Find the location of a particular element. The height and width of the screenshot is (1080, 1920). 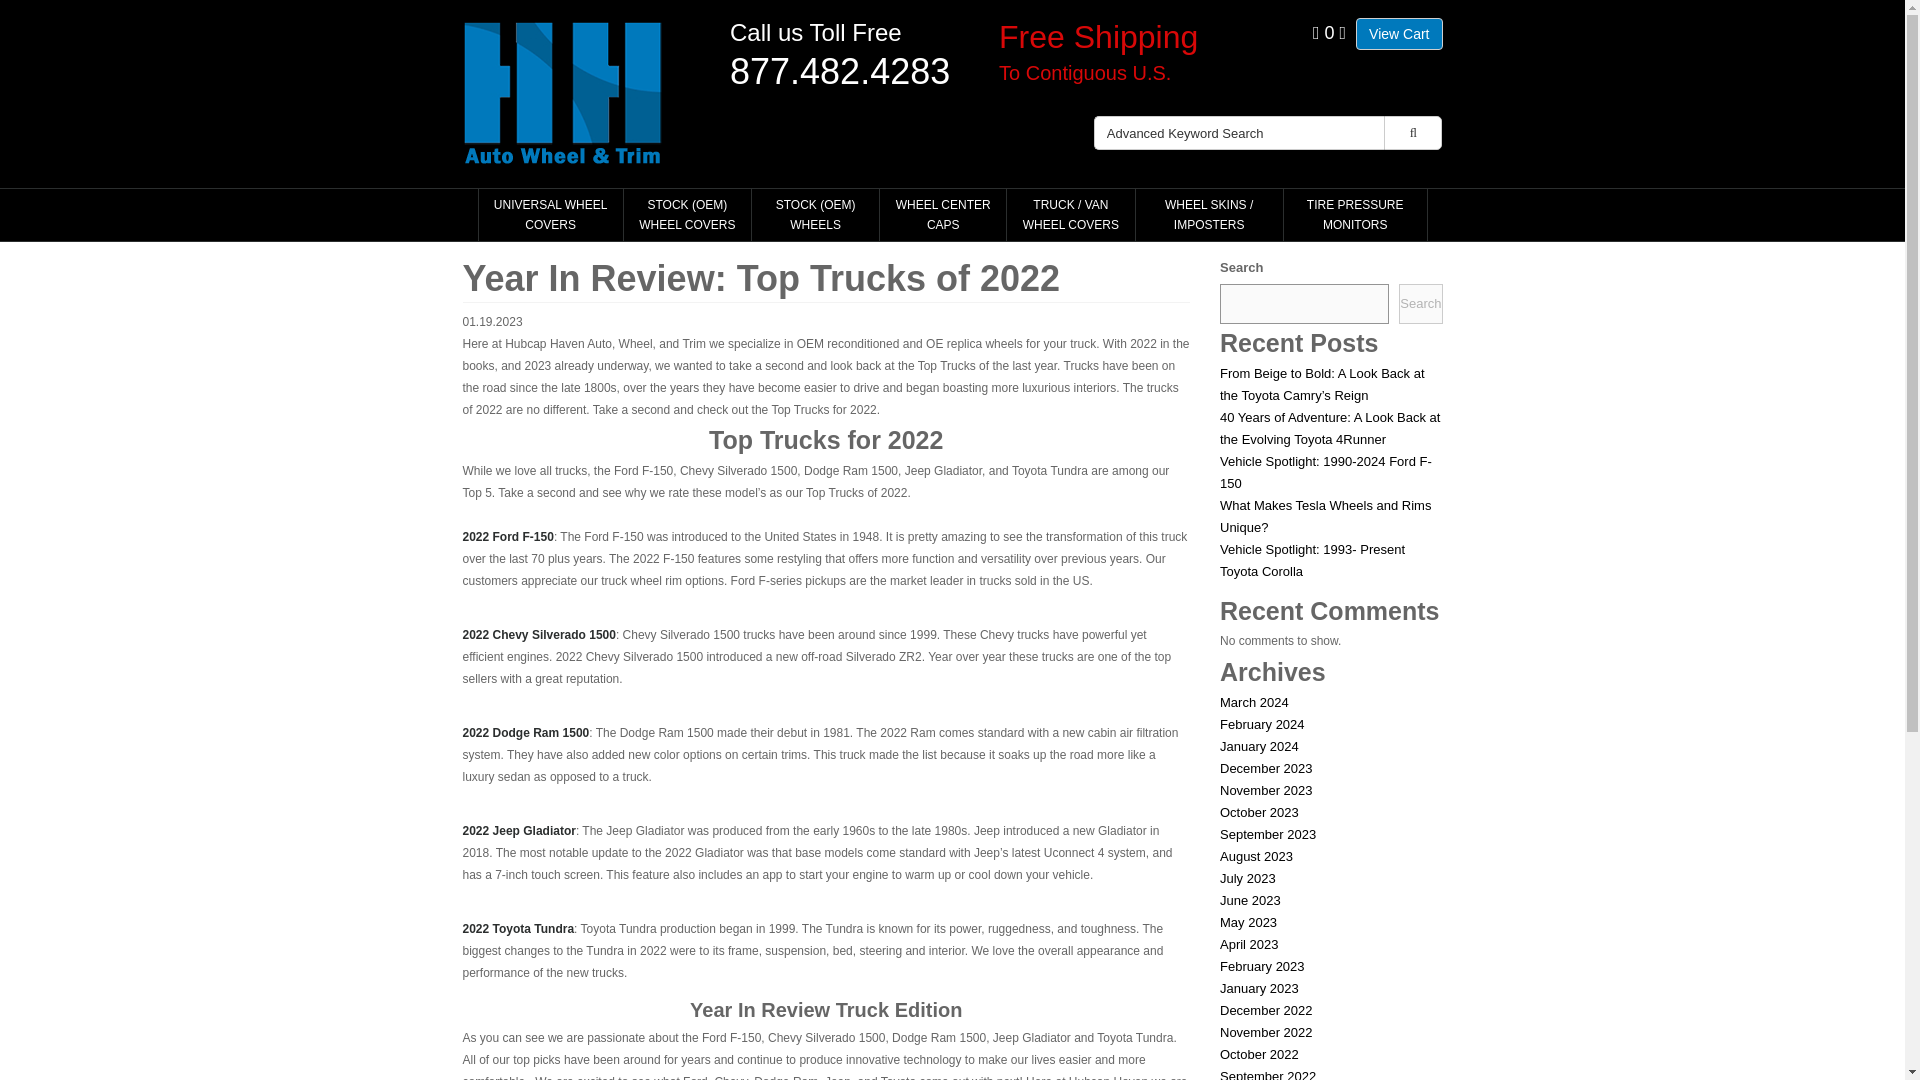

2022 Toyota Tundra is located at coordinates (518, 929).